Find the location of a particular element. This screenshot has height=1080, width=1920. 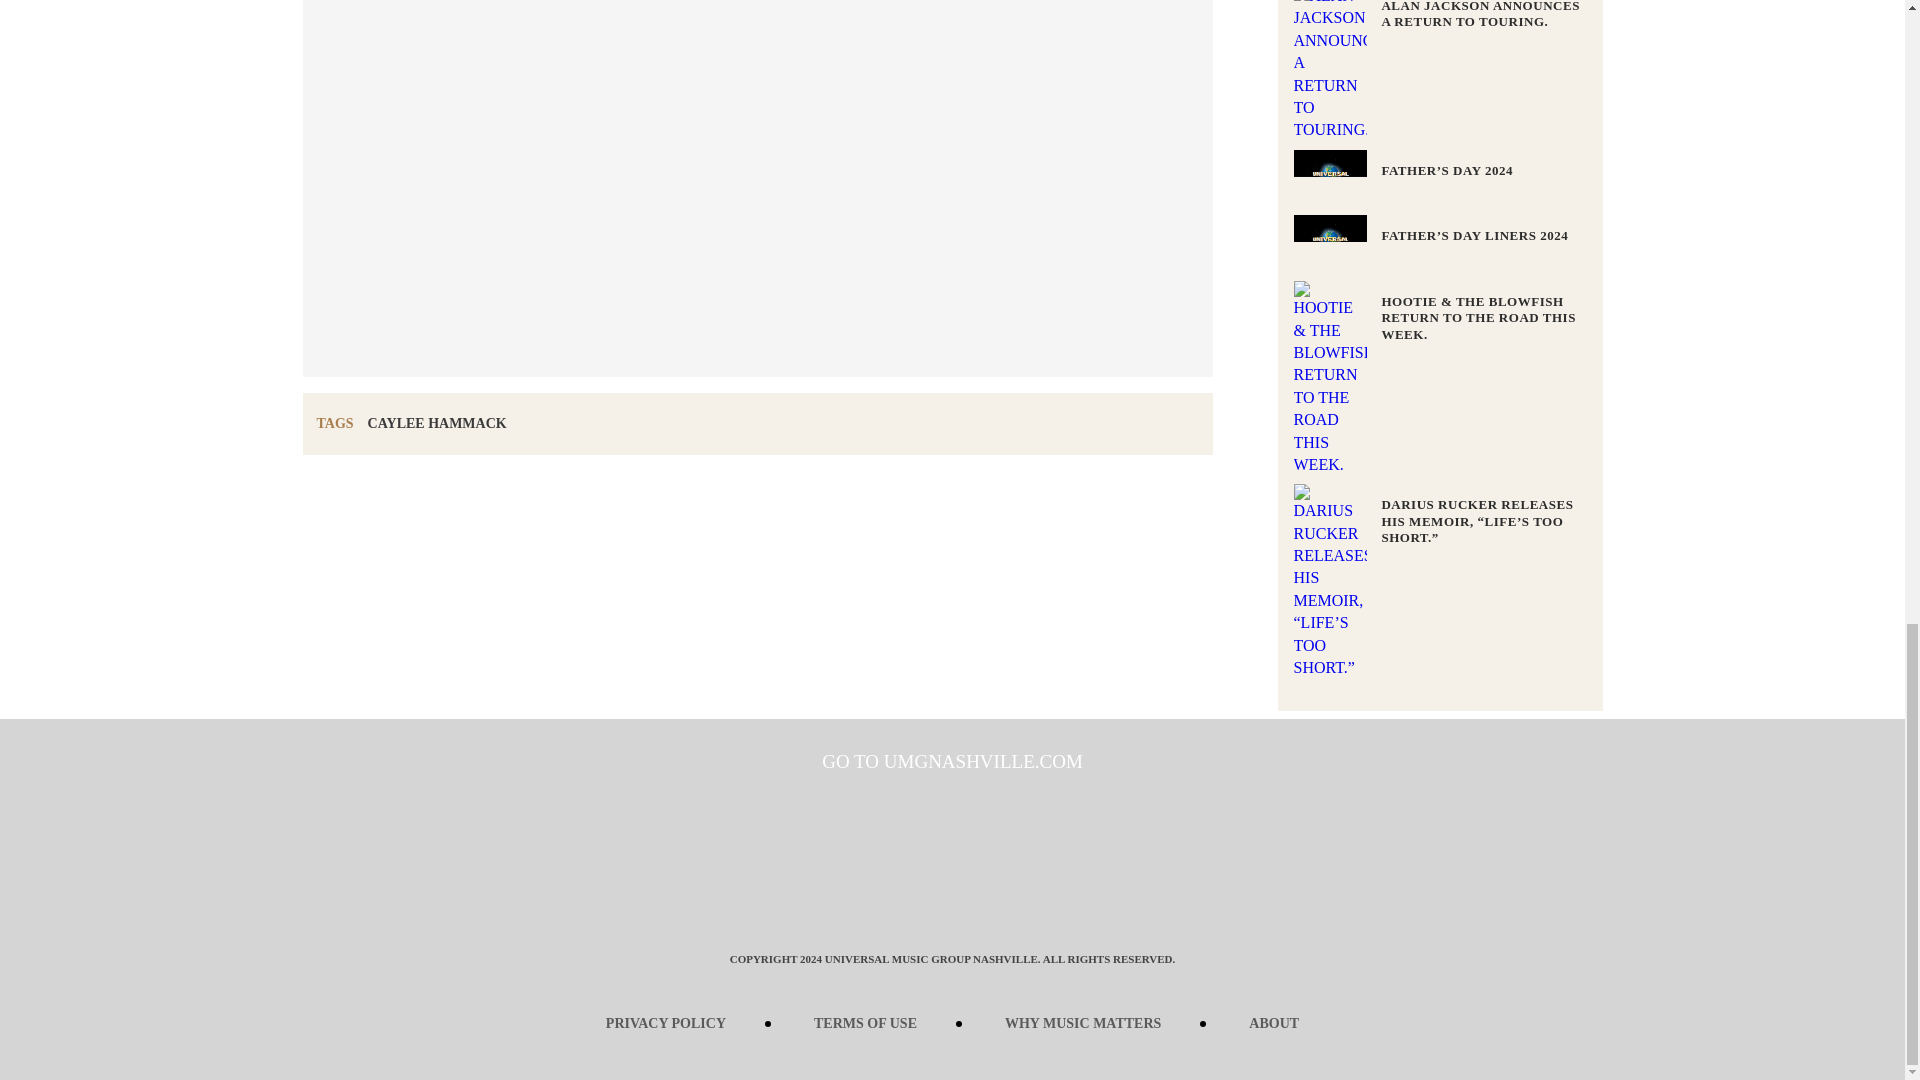

Twitter is located at coordinates (922, 902).